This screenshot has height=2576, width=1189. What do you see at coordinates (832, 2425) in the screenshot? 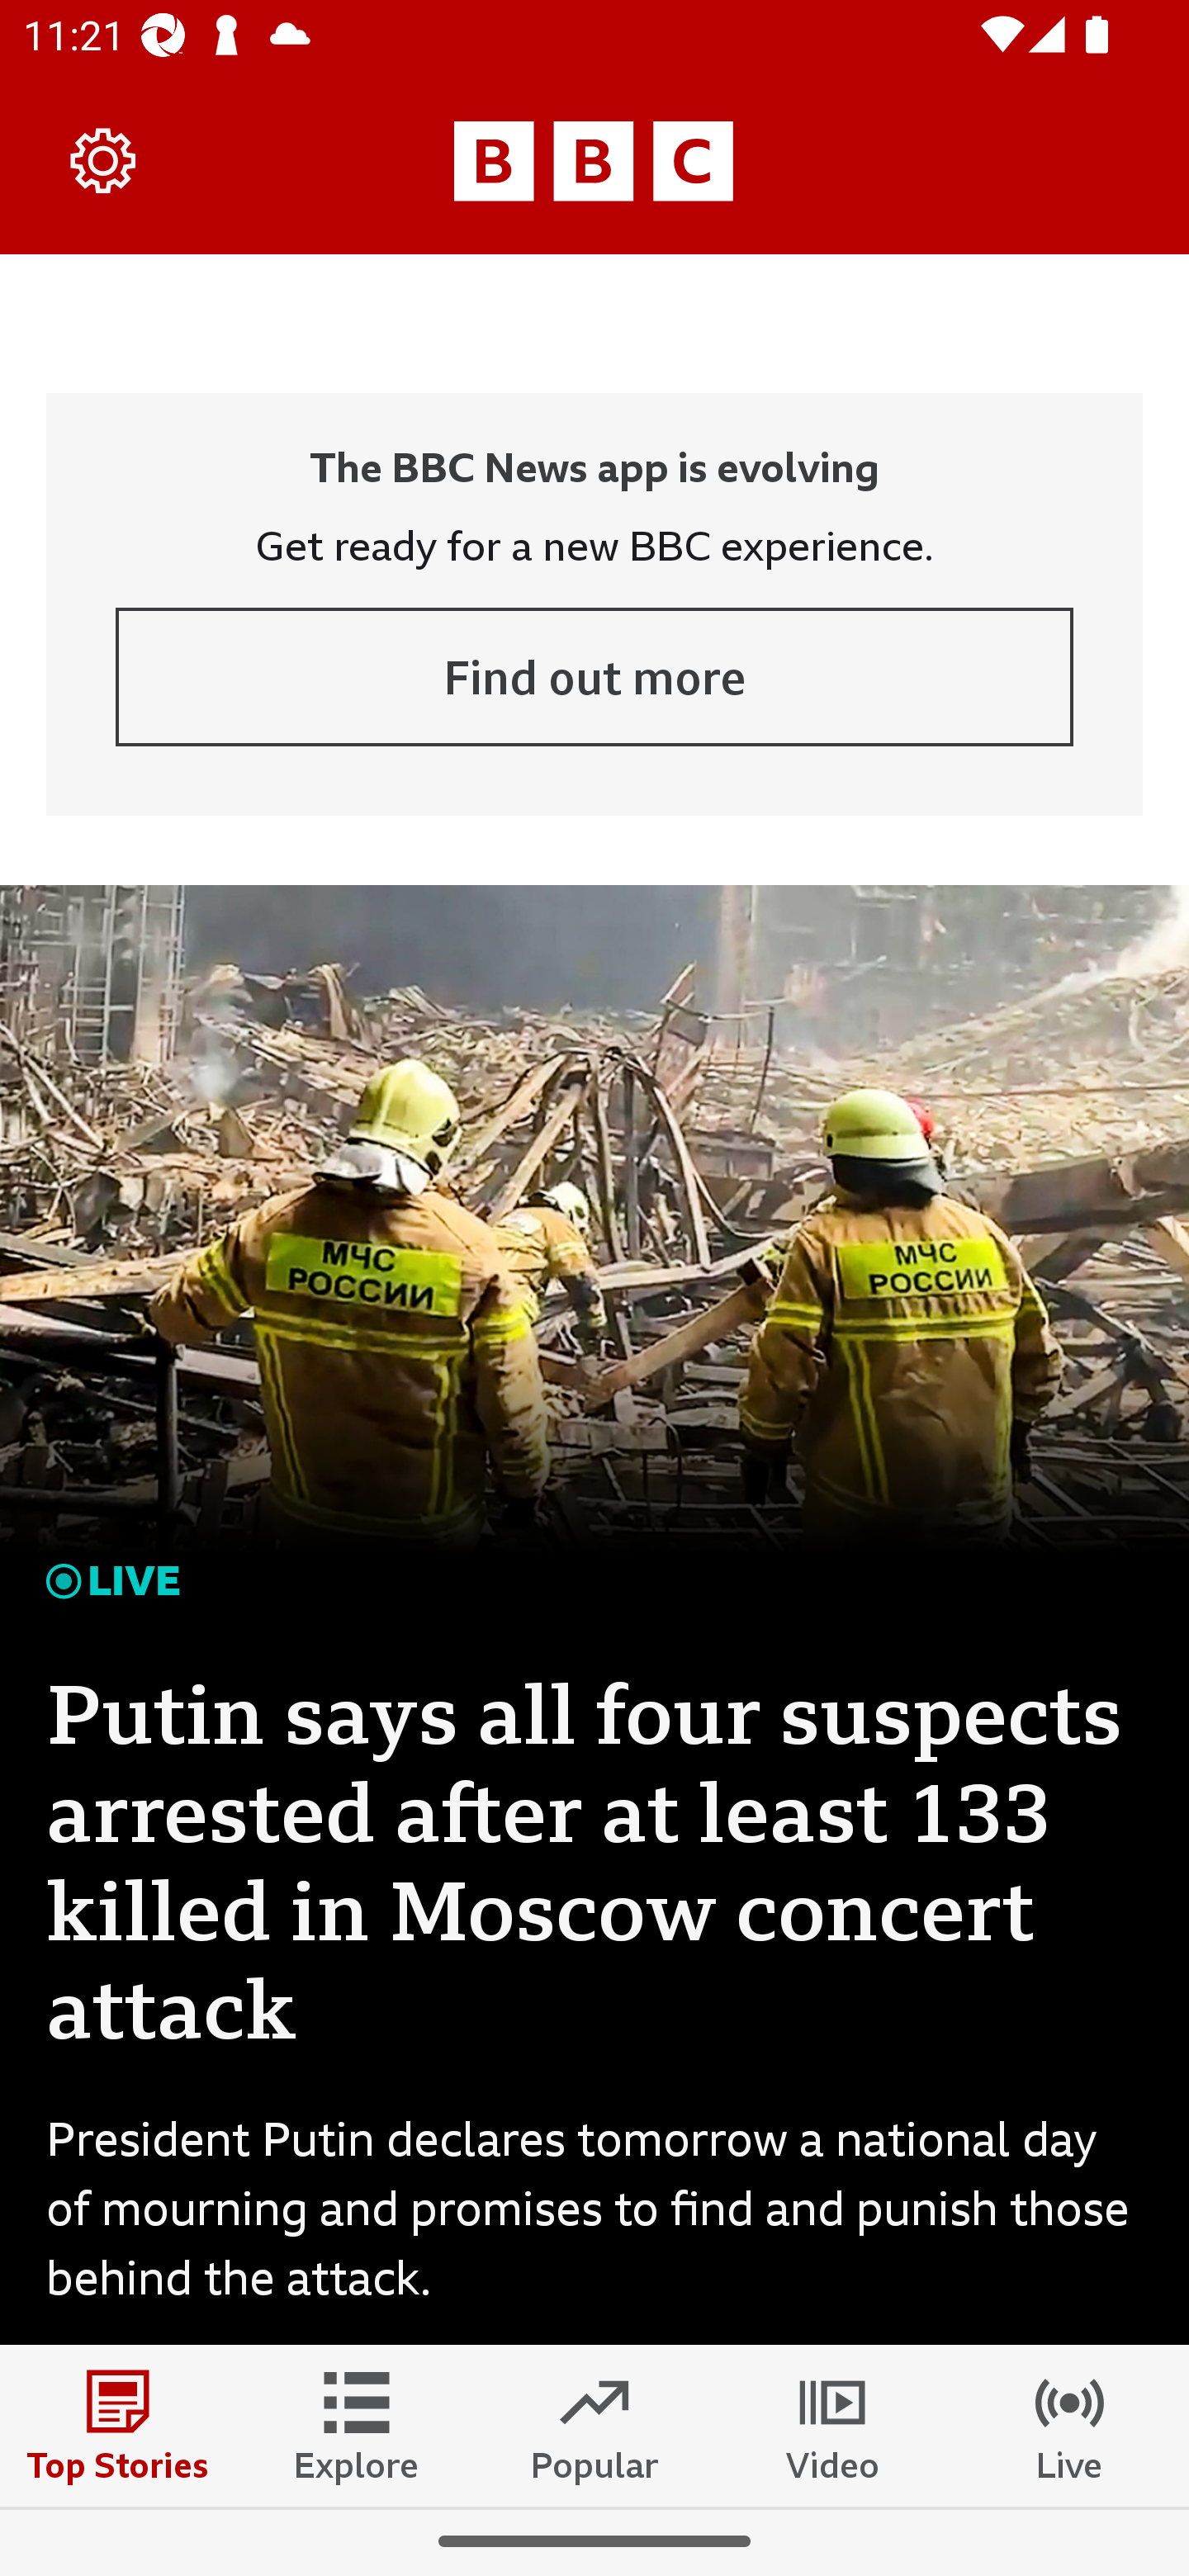
I see `Video` at bounding box center [832, 2425].